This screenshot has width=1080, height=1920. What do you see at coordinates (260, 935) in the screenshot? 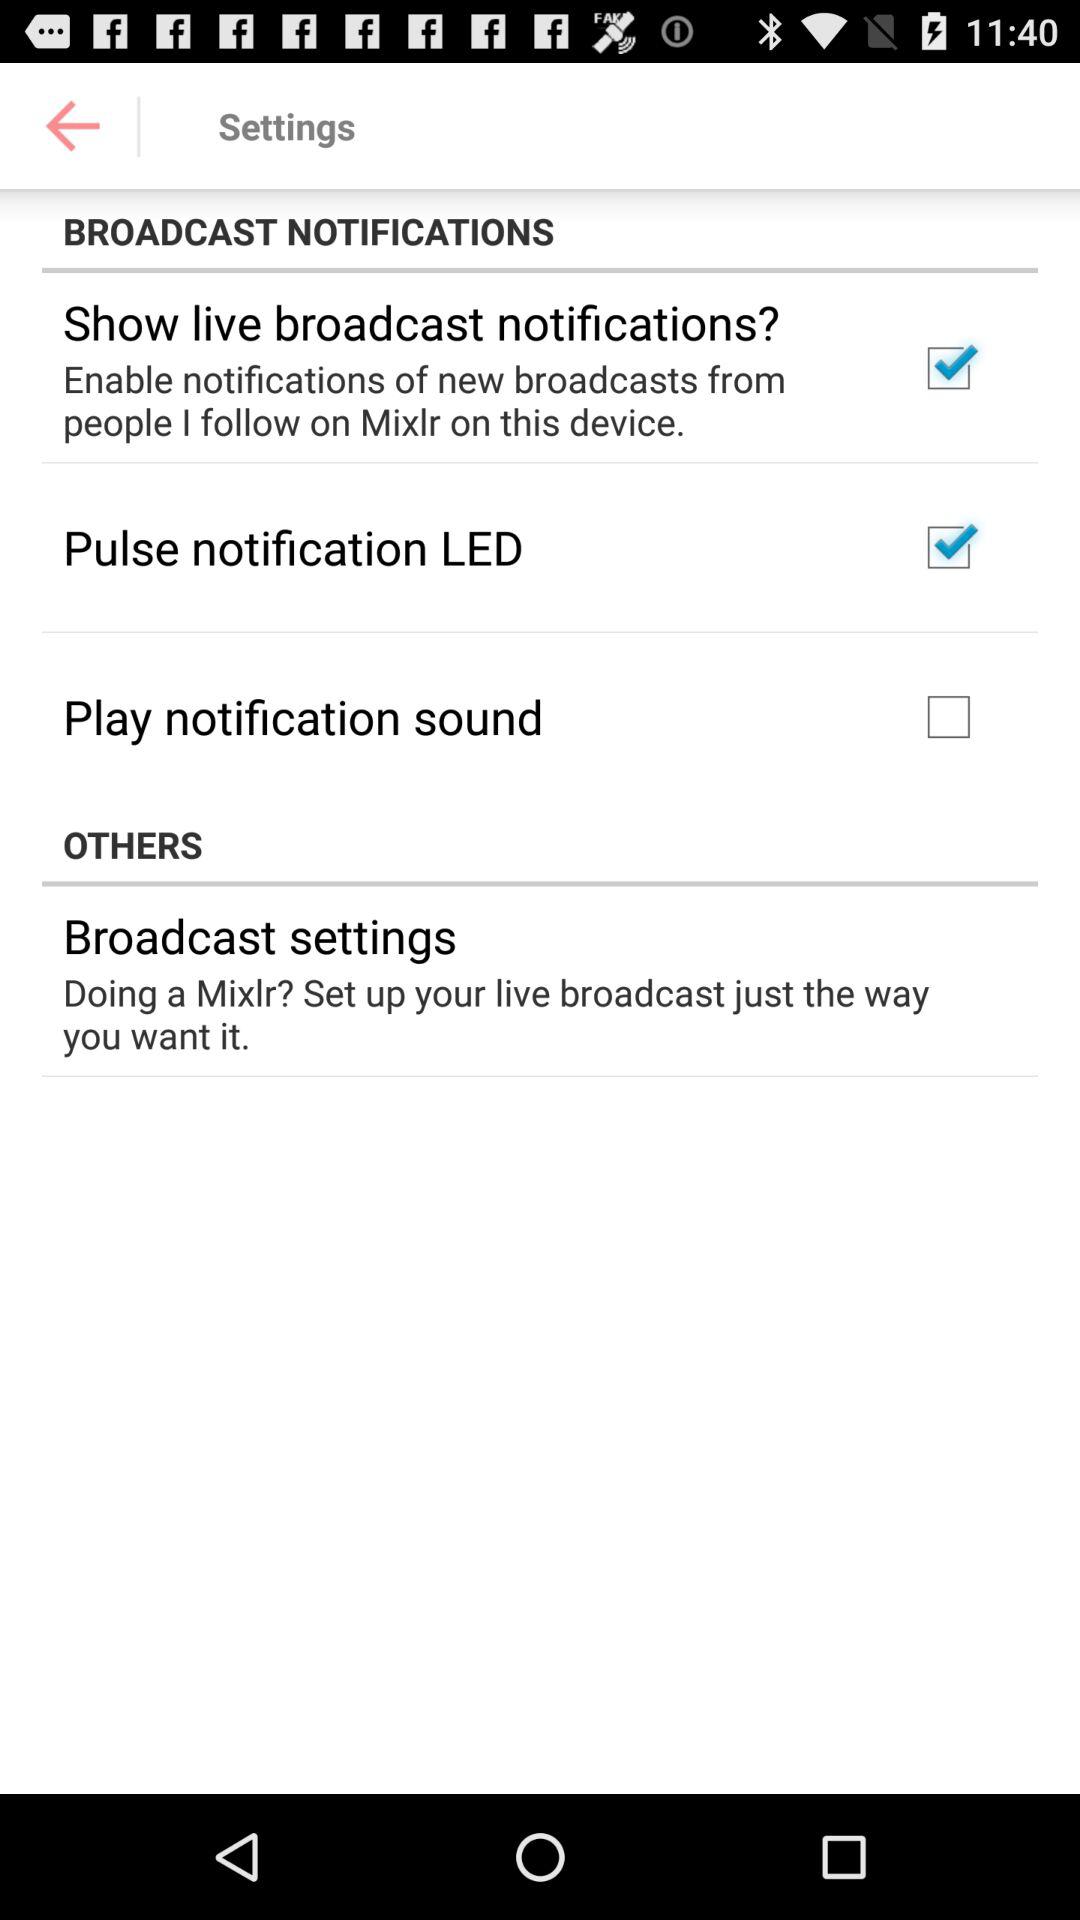
I see `open icon below others icon` at bounding box center [260, 935].